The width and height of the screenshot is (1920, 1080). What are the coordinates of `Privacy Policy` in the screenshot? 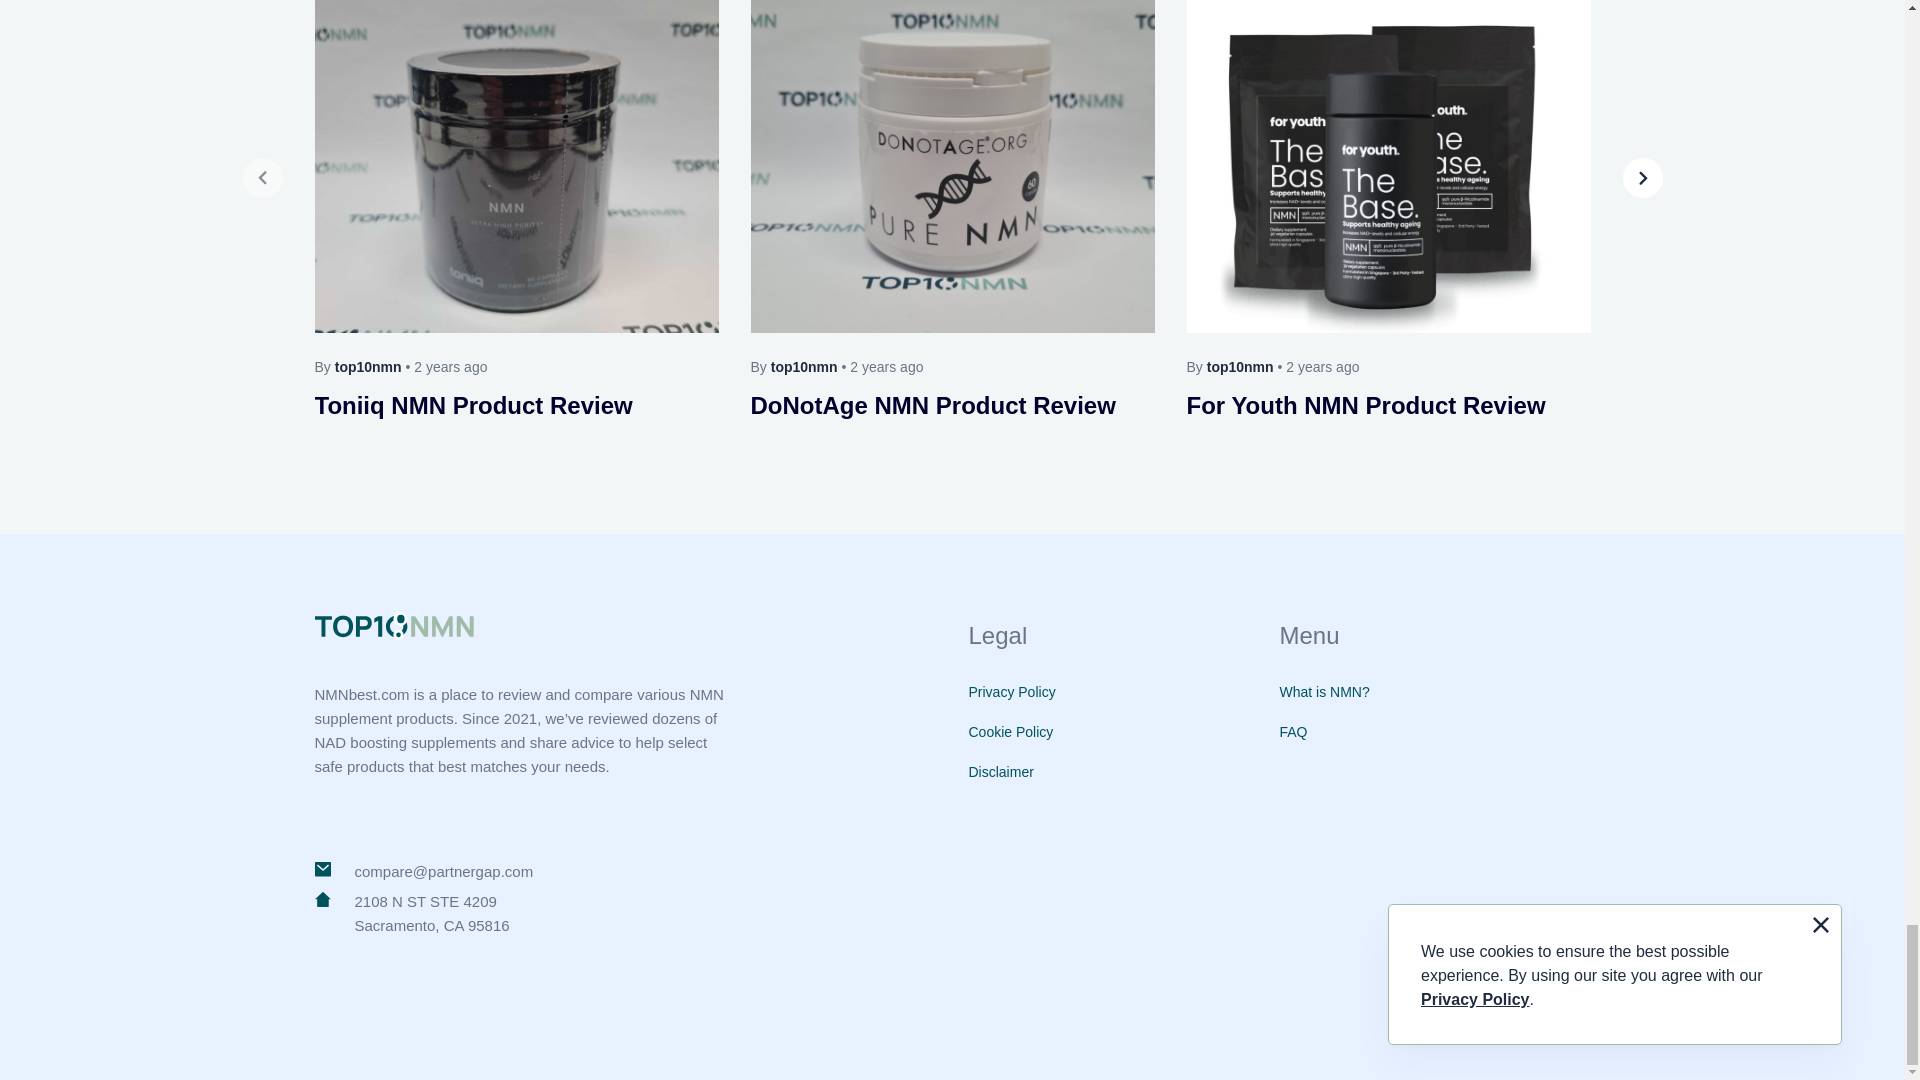 It's located at (1010, 691).